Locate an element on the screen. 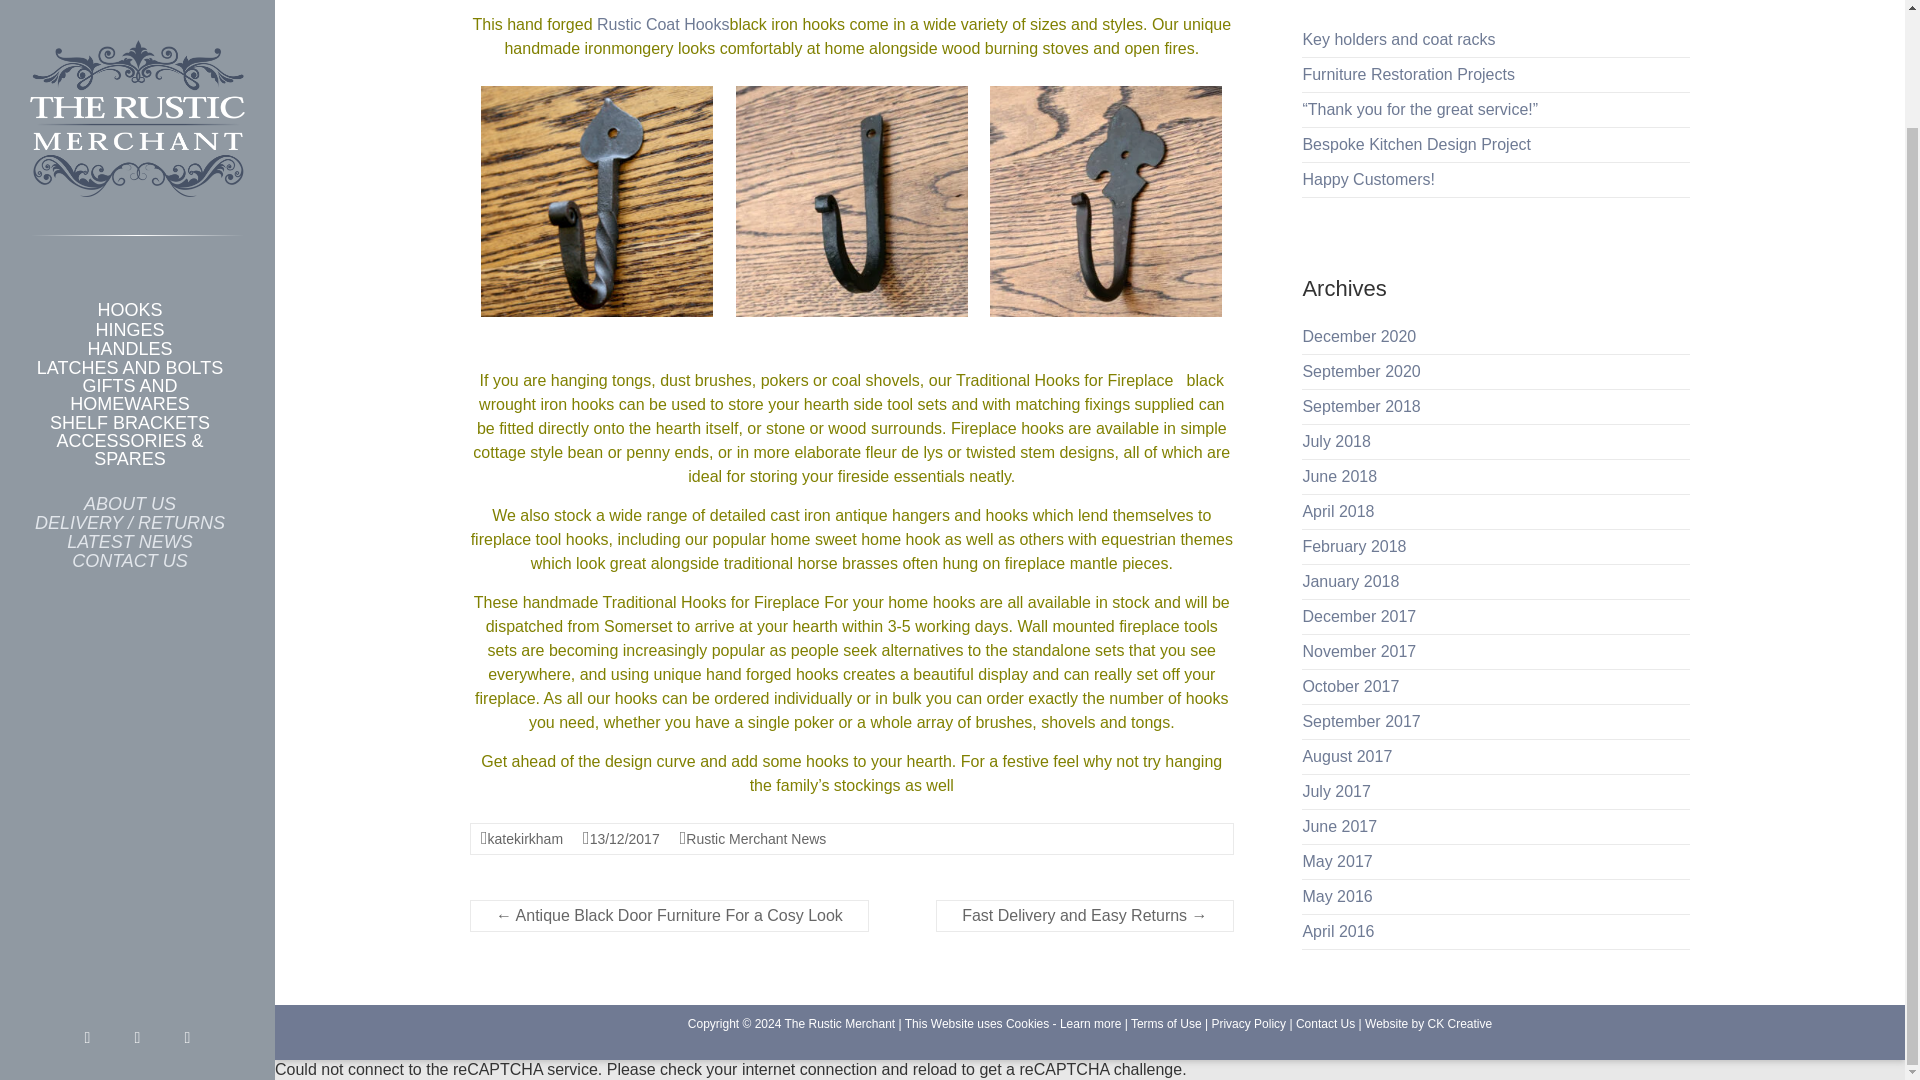 Image resolution: width=1920 pixels, height=1080 pixels. The Rustic Merchant is located at coordinates (838, 1023).